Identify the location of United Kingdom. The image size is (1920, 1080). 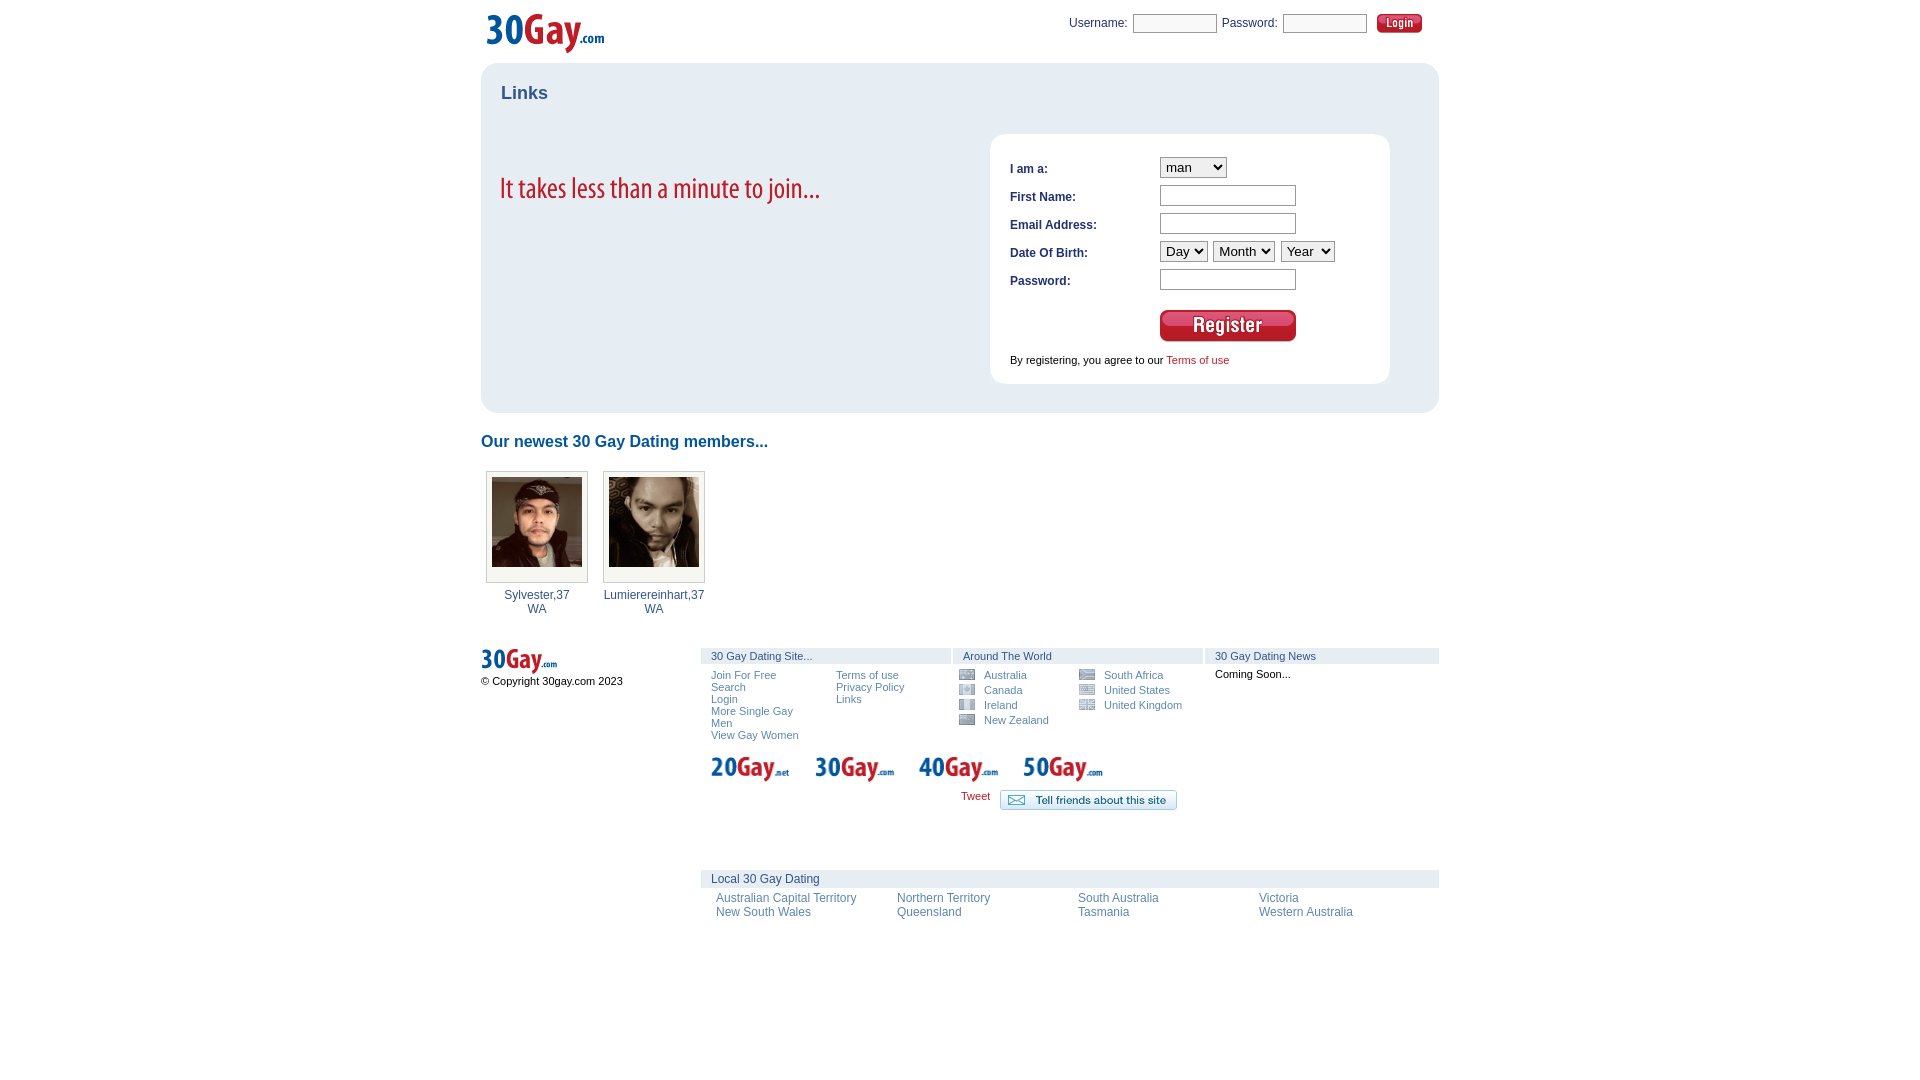
(1131, 704).